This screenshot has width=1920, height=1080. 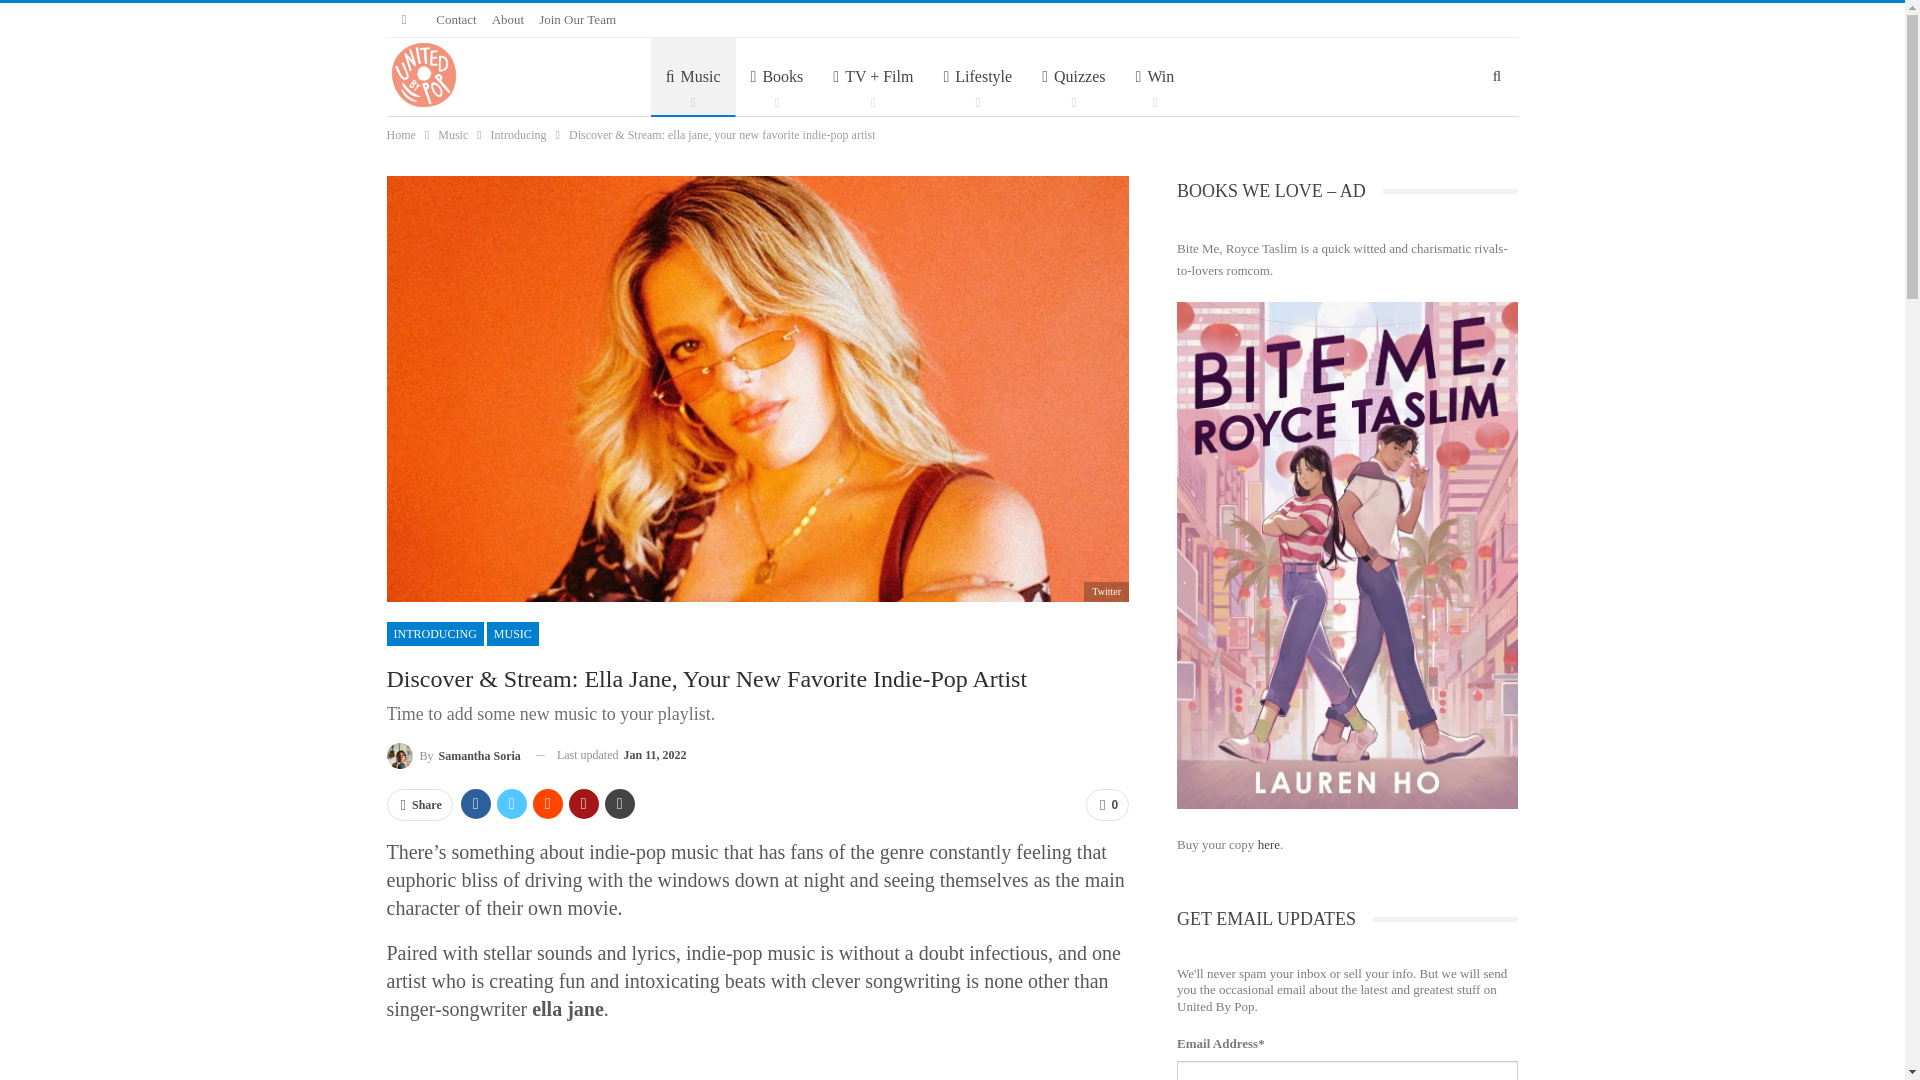 What do you see at coordinates (692, 76) in the screenshot?
I see `Music` at bounding box center [692, 76].